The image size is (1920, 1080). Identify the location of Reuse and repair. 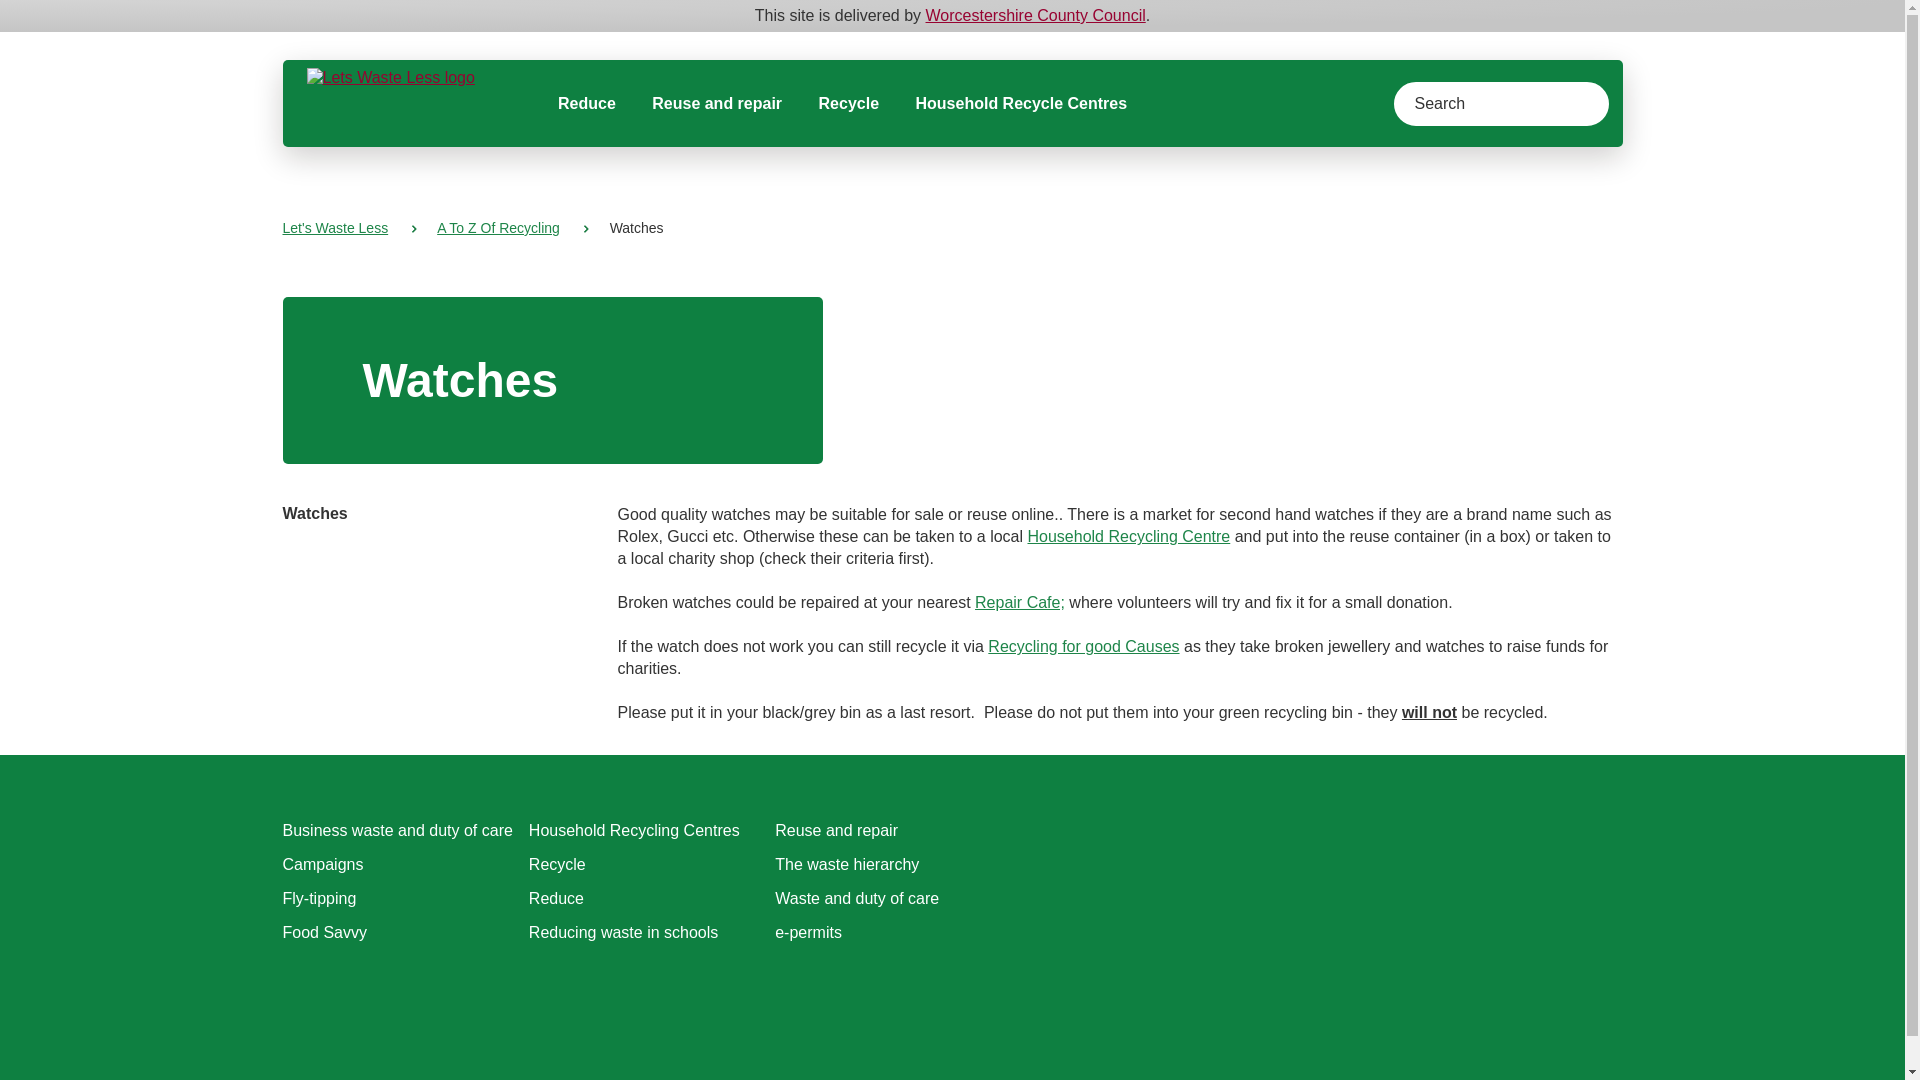
(716, 103).